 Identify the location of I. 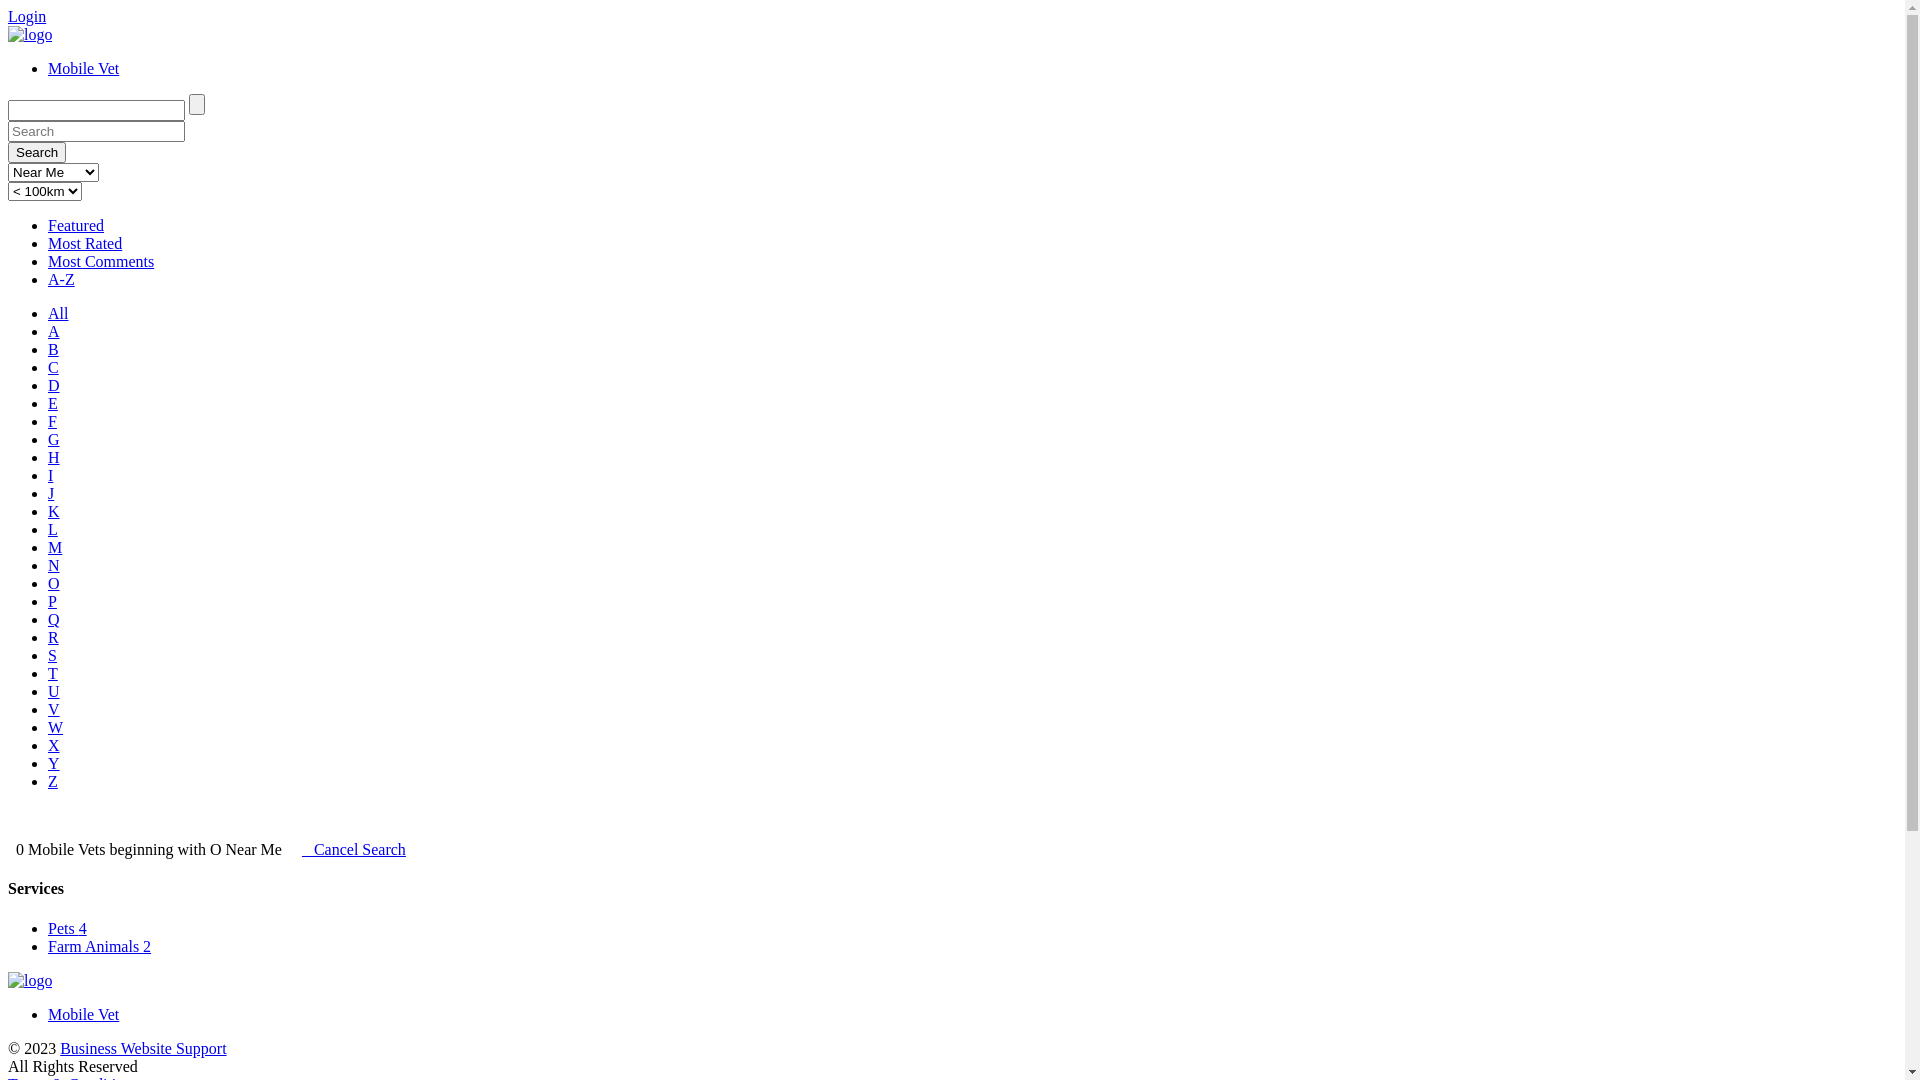
(50, 476).